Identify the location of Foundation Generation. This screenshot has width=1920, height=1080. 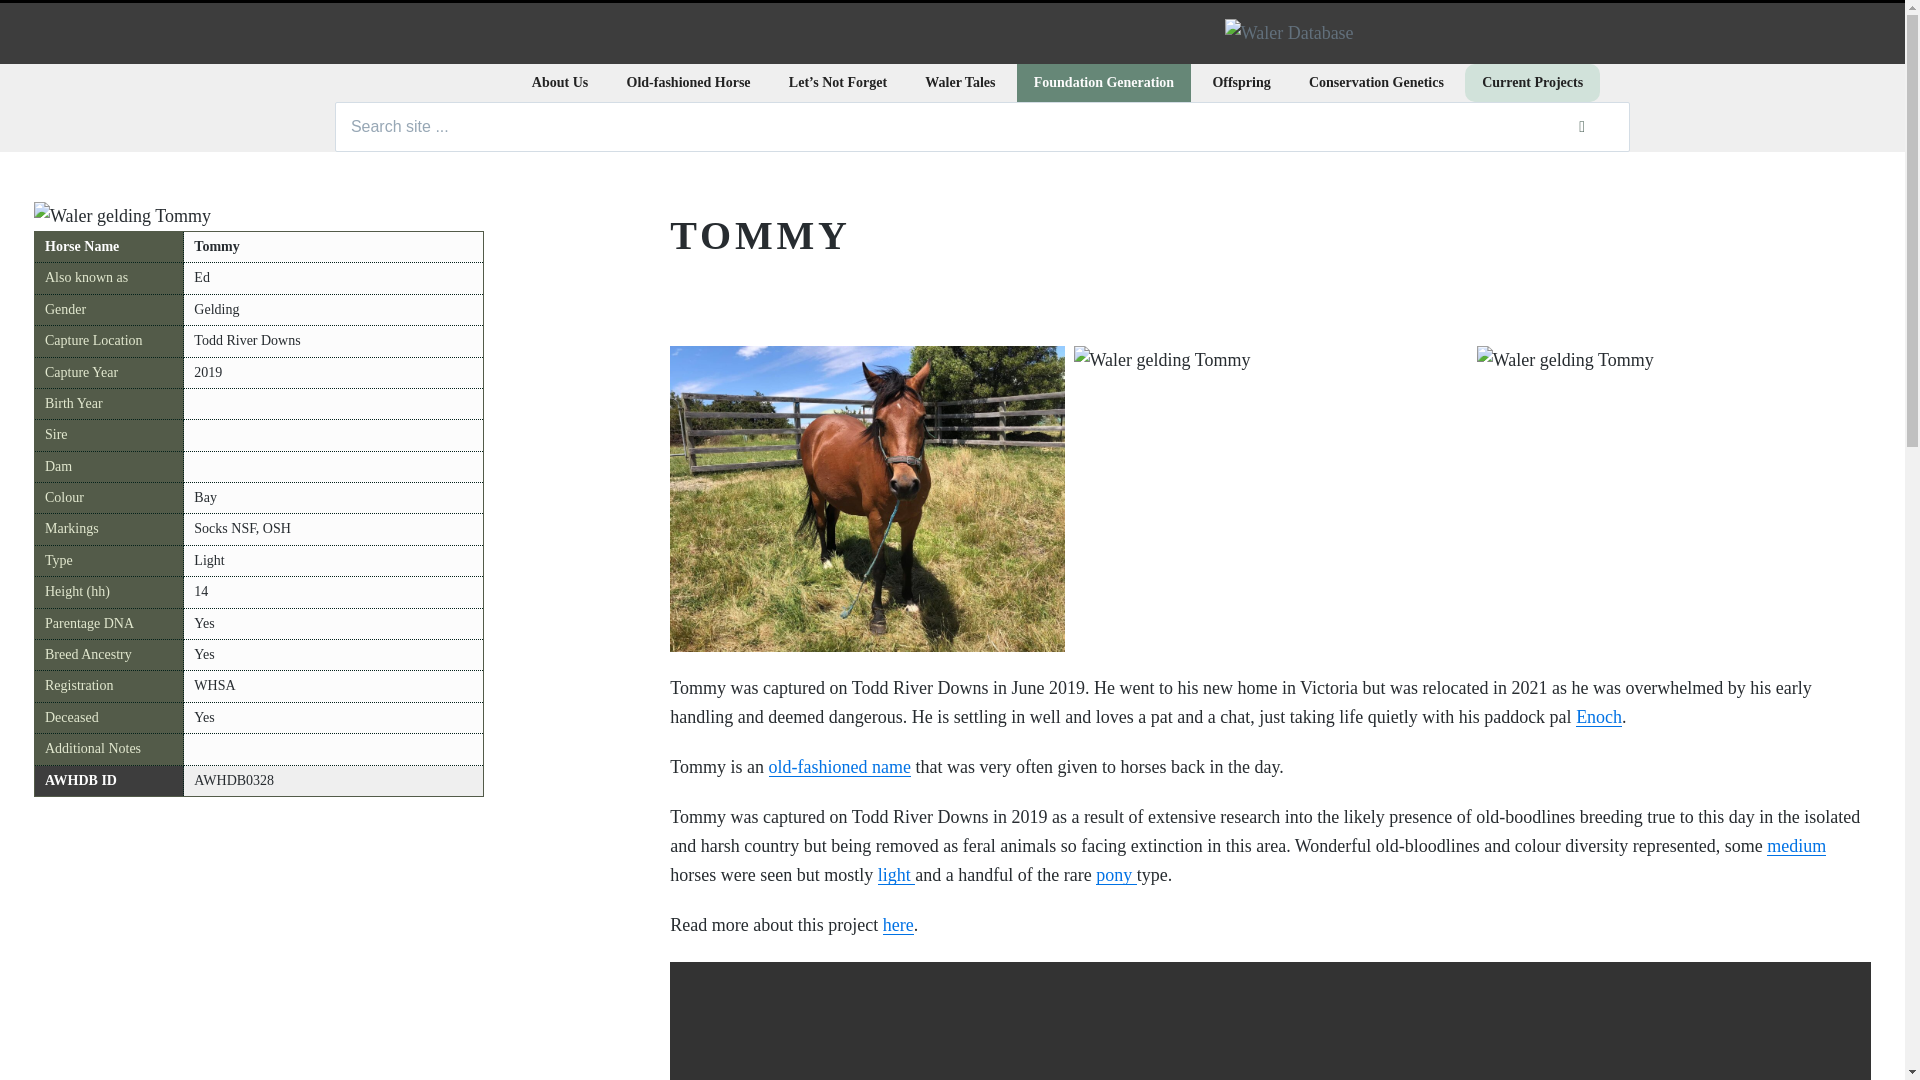
(1104, 82).